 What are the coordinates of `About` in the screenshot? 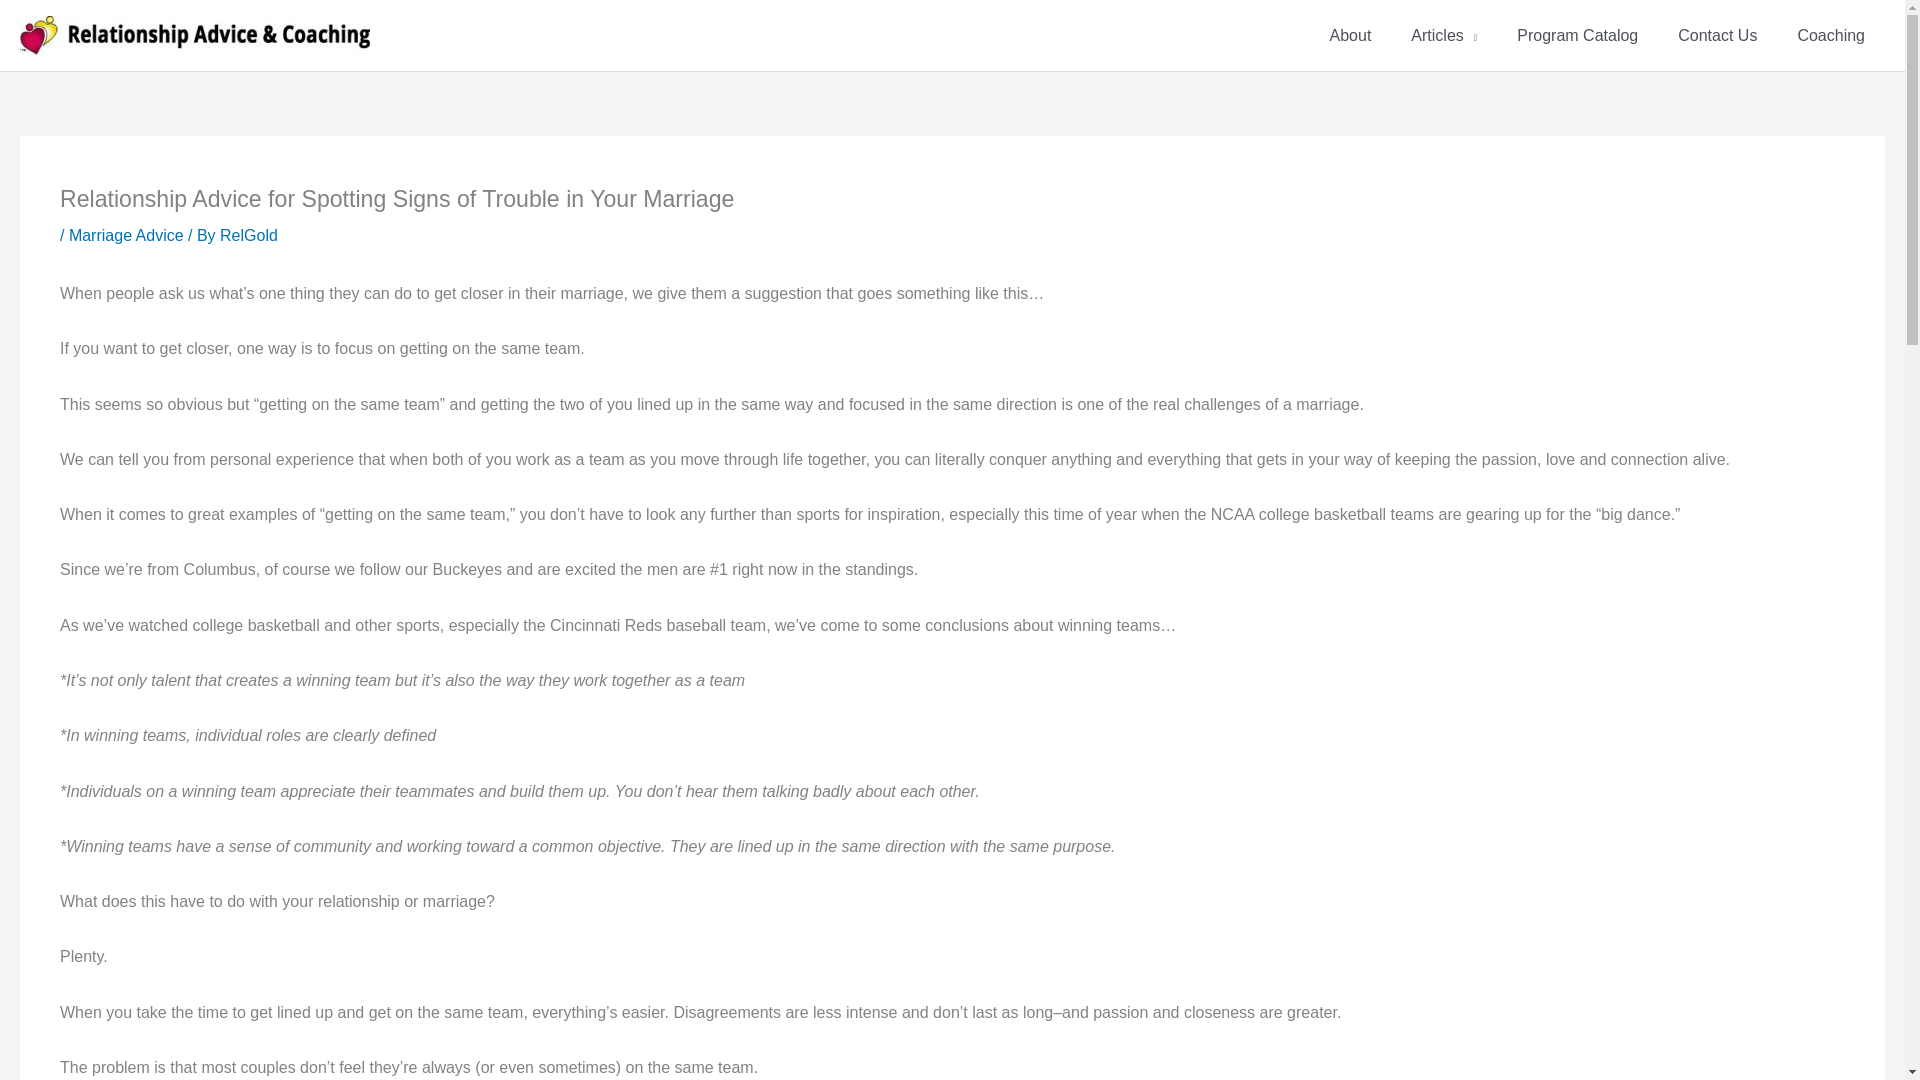 It's located at (1350, 36).